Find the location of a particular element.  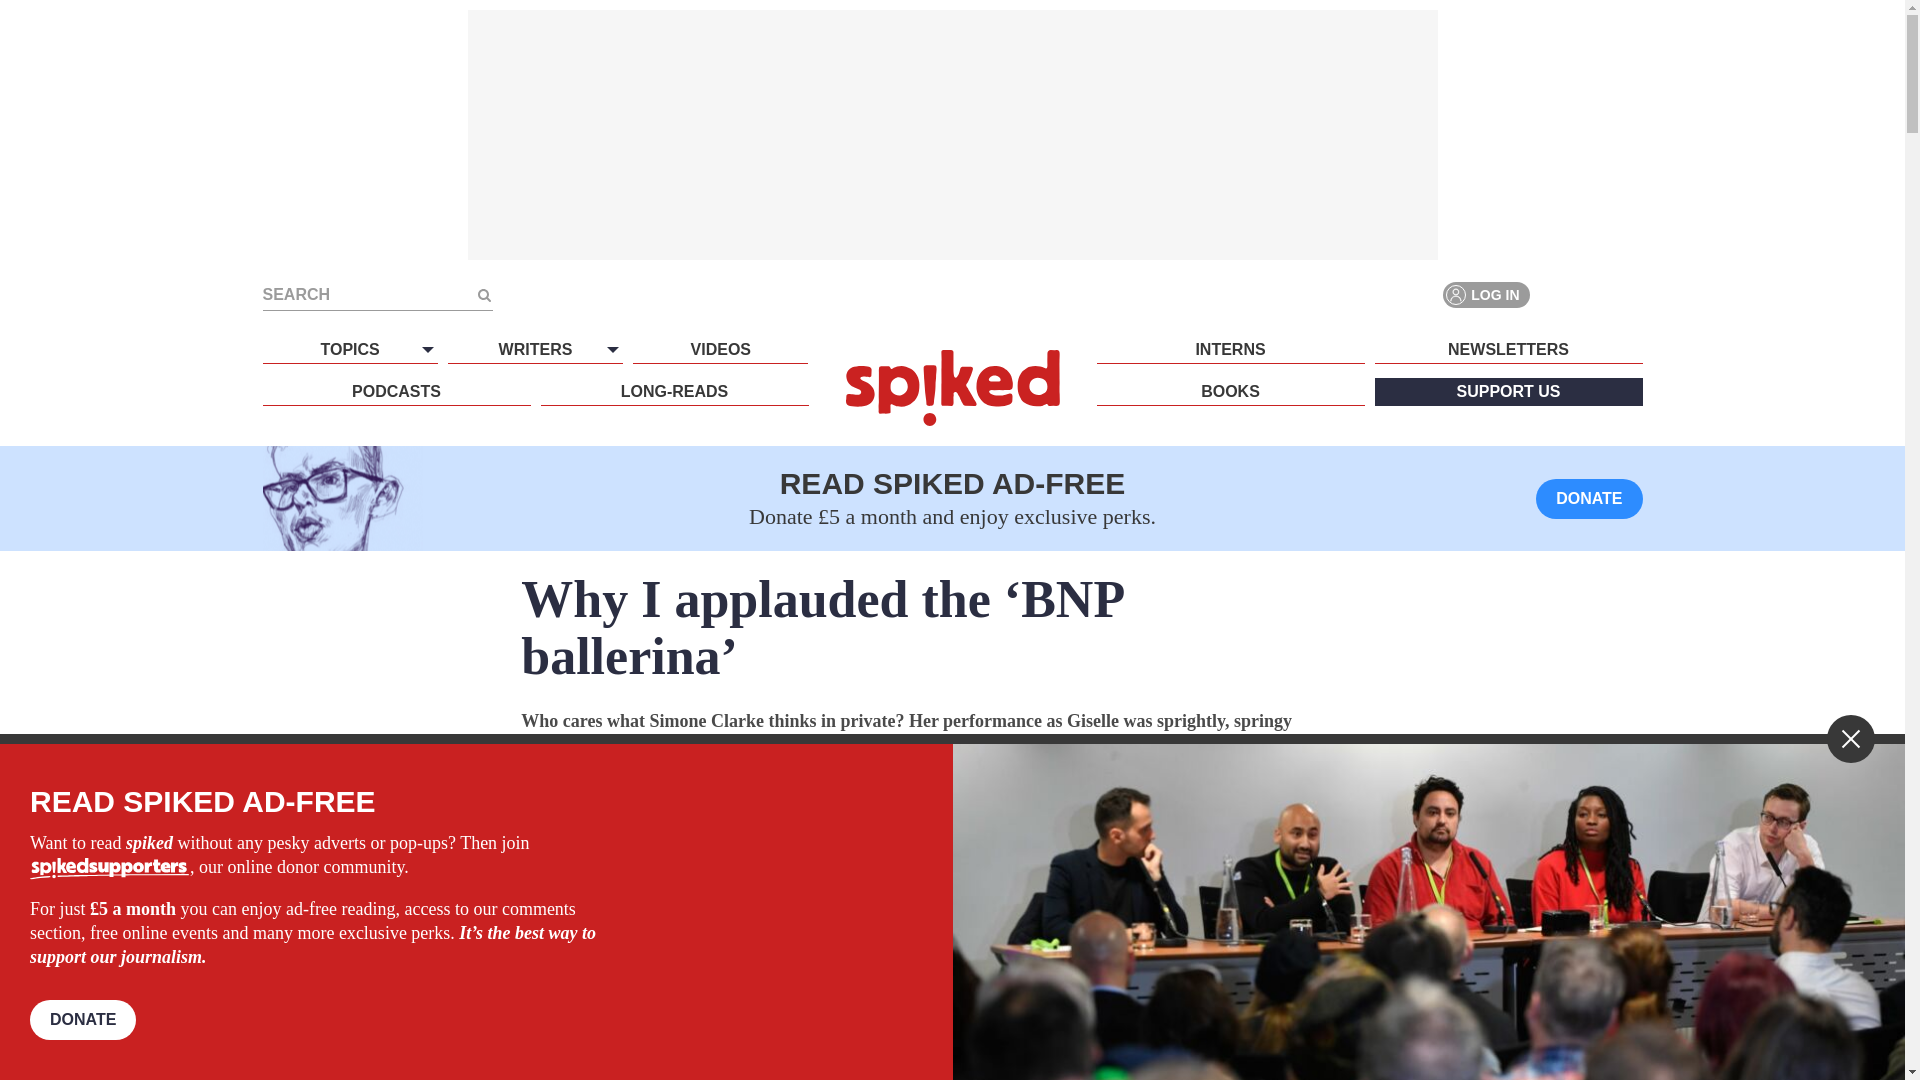

VIDEOS is located at coordinates (720, 349).